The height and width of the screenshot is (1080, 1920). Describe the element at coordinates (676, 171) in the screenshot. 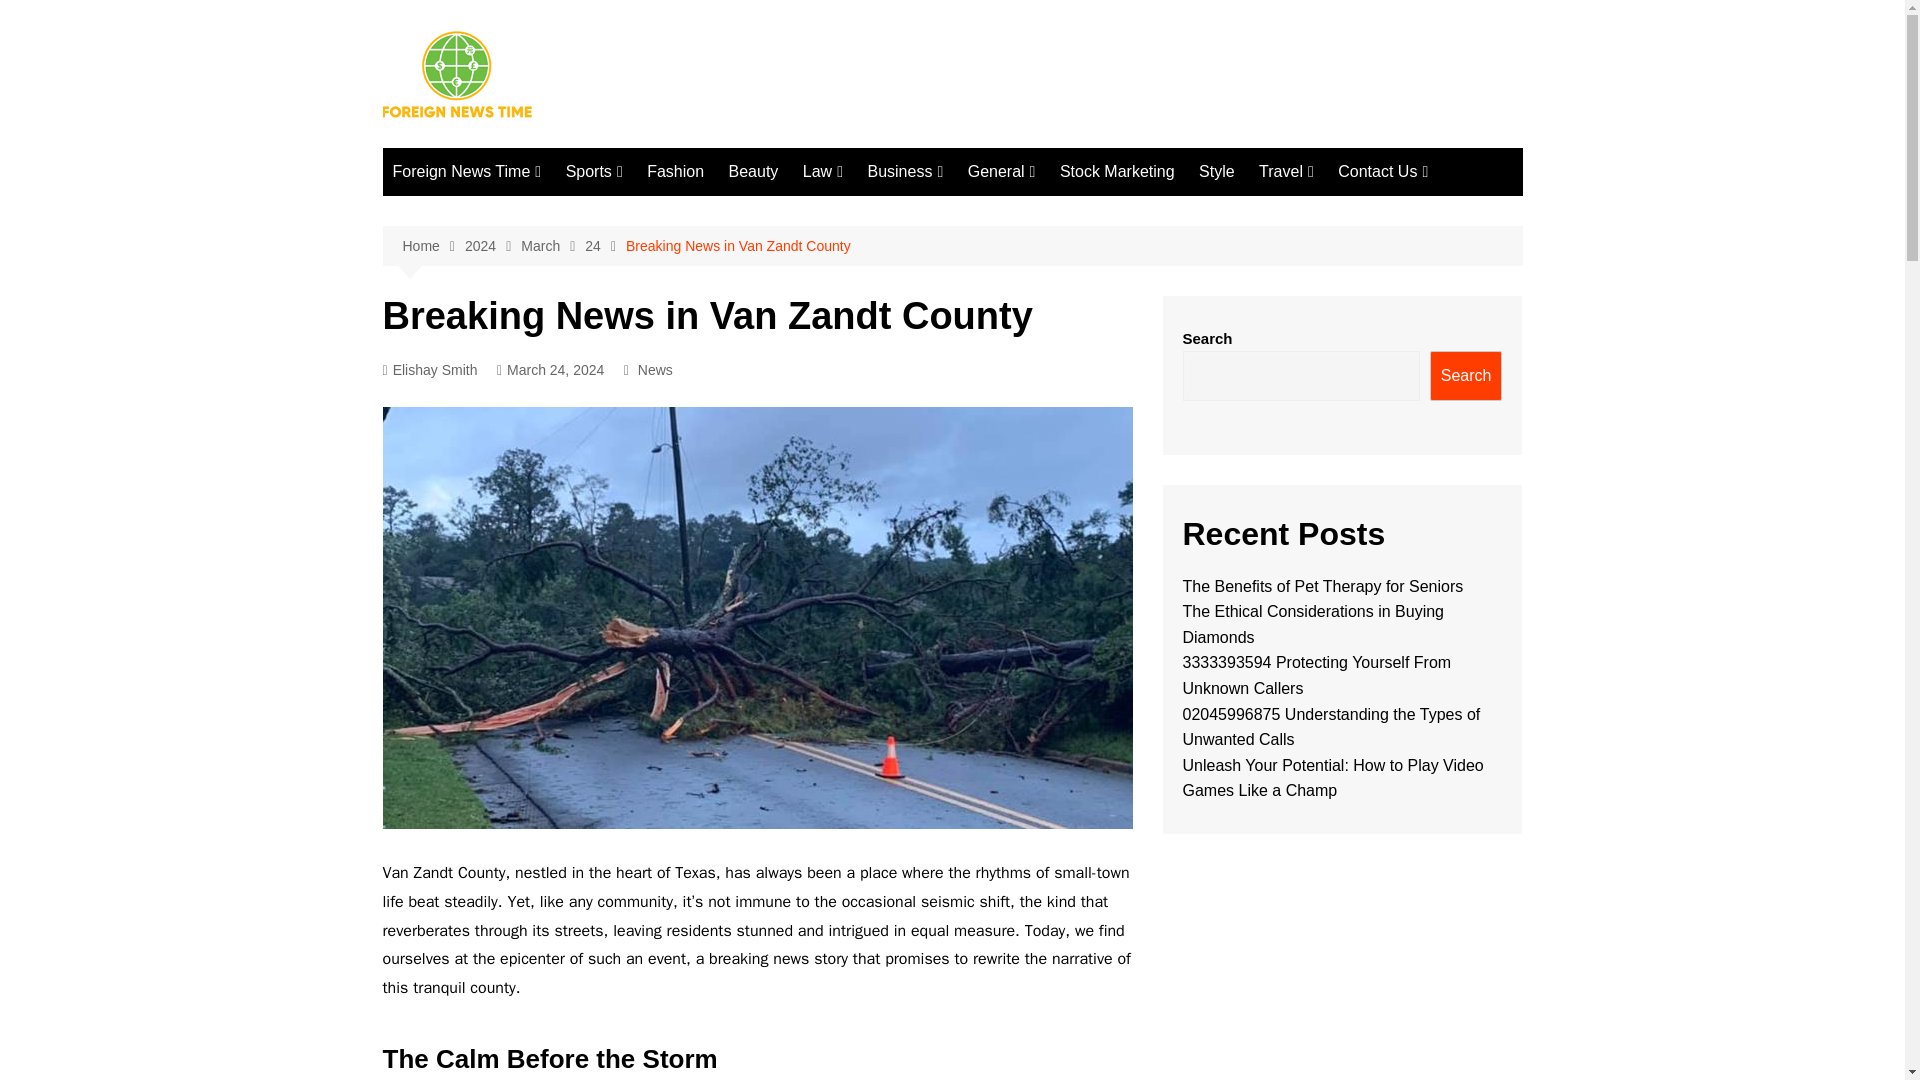

I see `Fashion` at that location.